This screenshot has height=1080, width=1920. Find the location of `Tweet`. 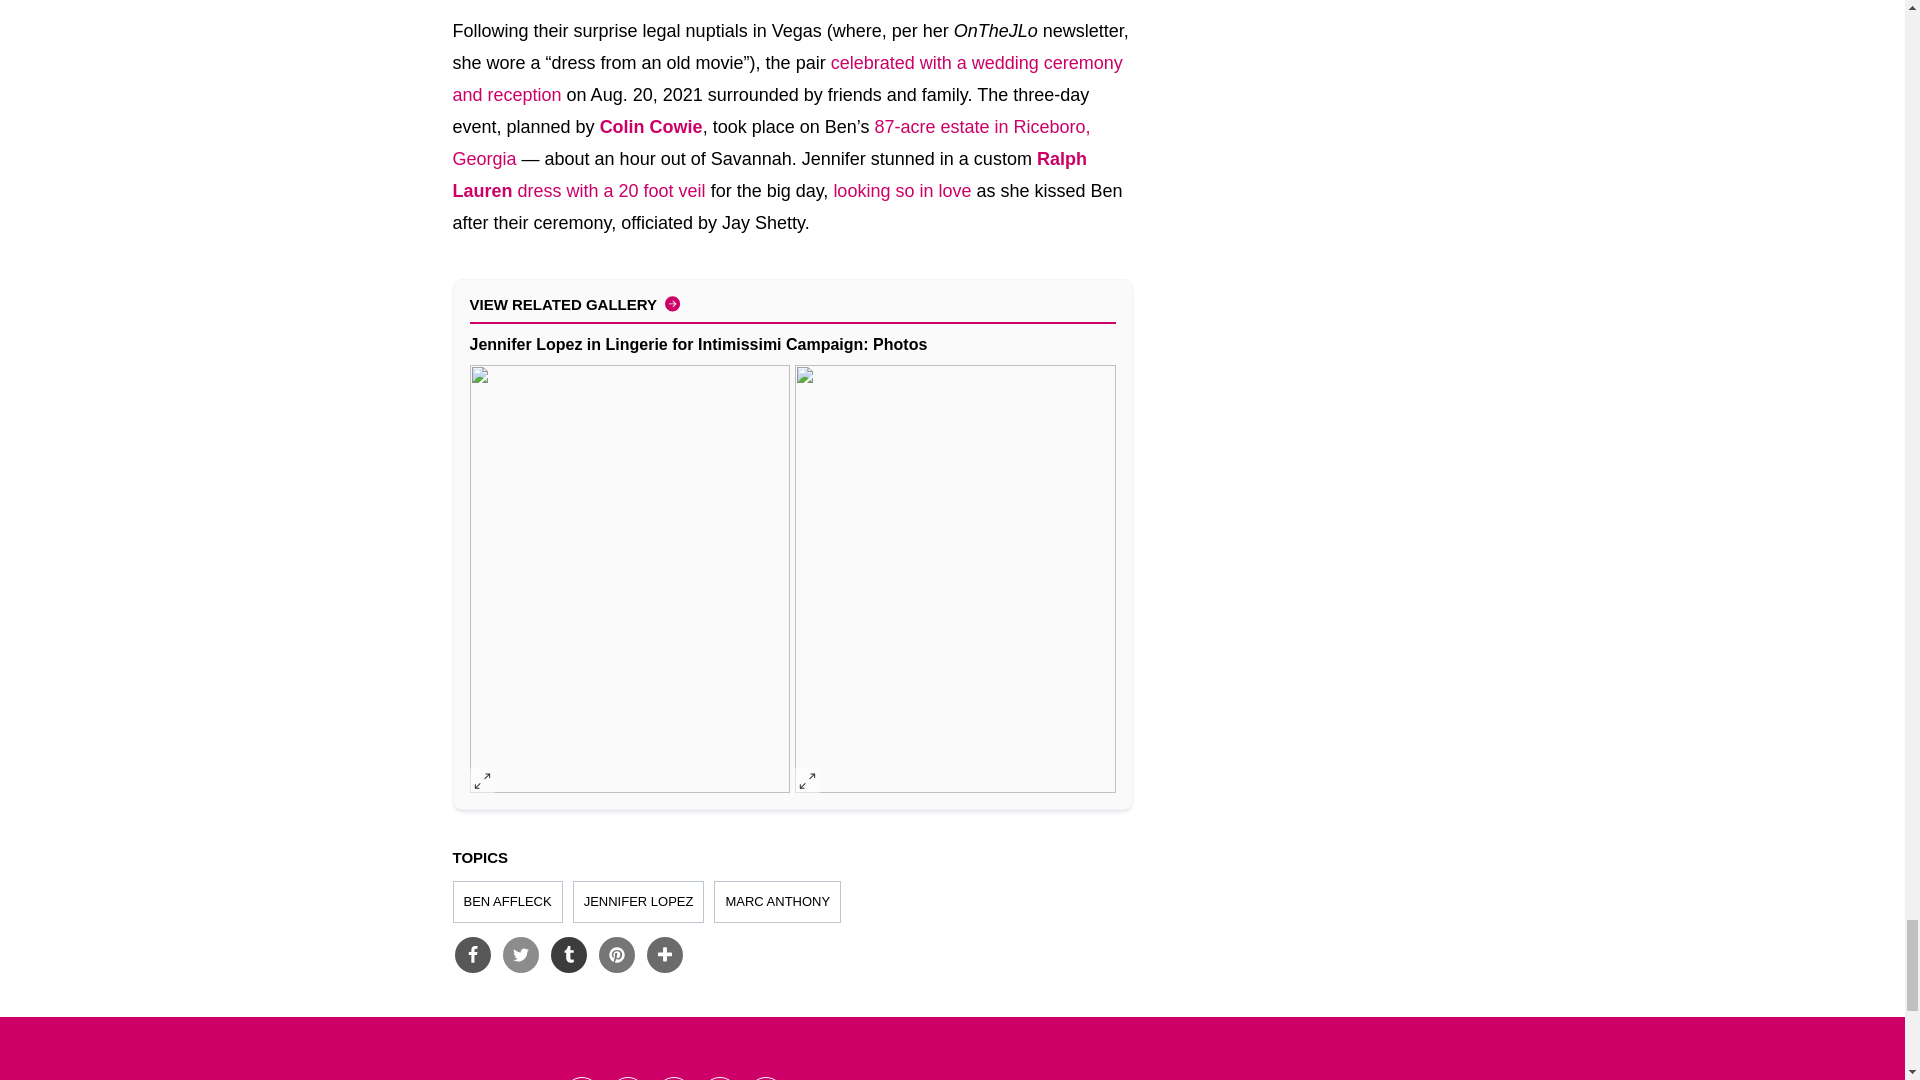

Tweet is located at coordinates (519, 955).